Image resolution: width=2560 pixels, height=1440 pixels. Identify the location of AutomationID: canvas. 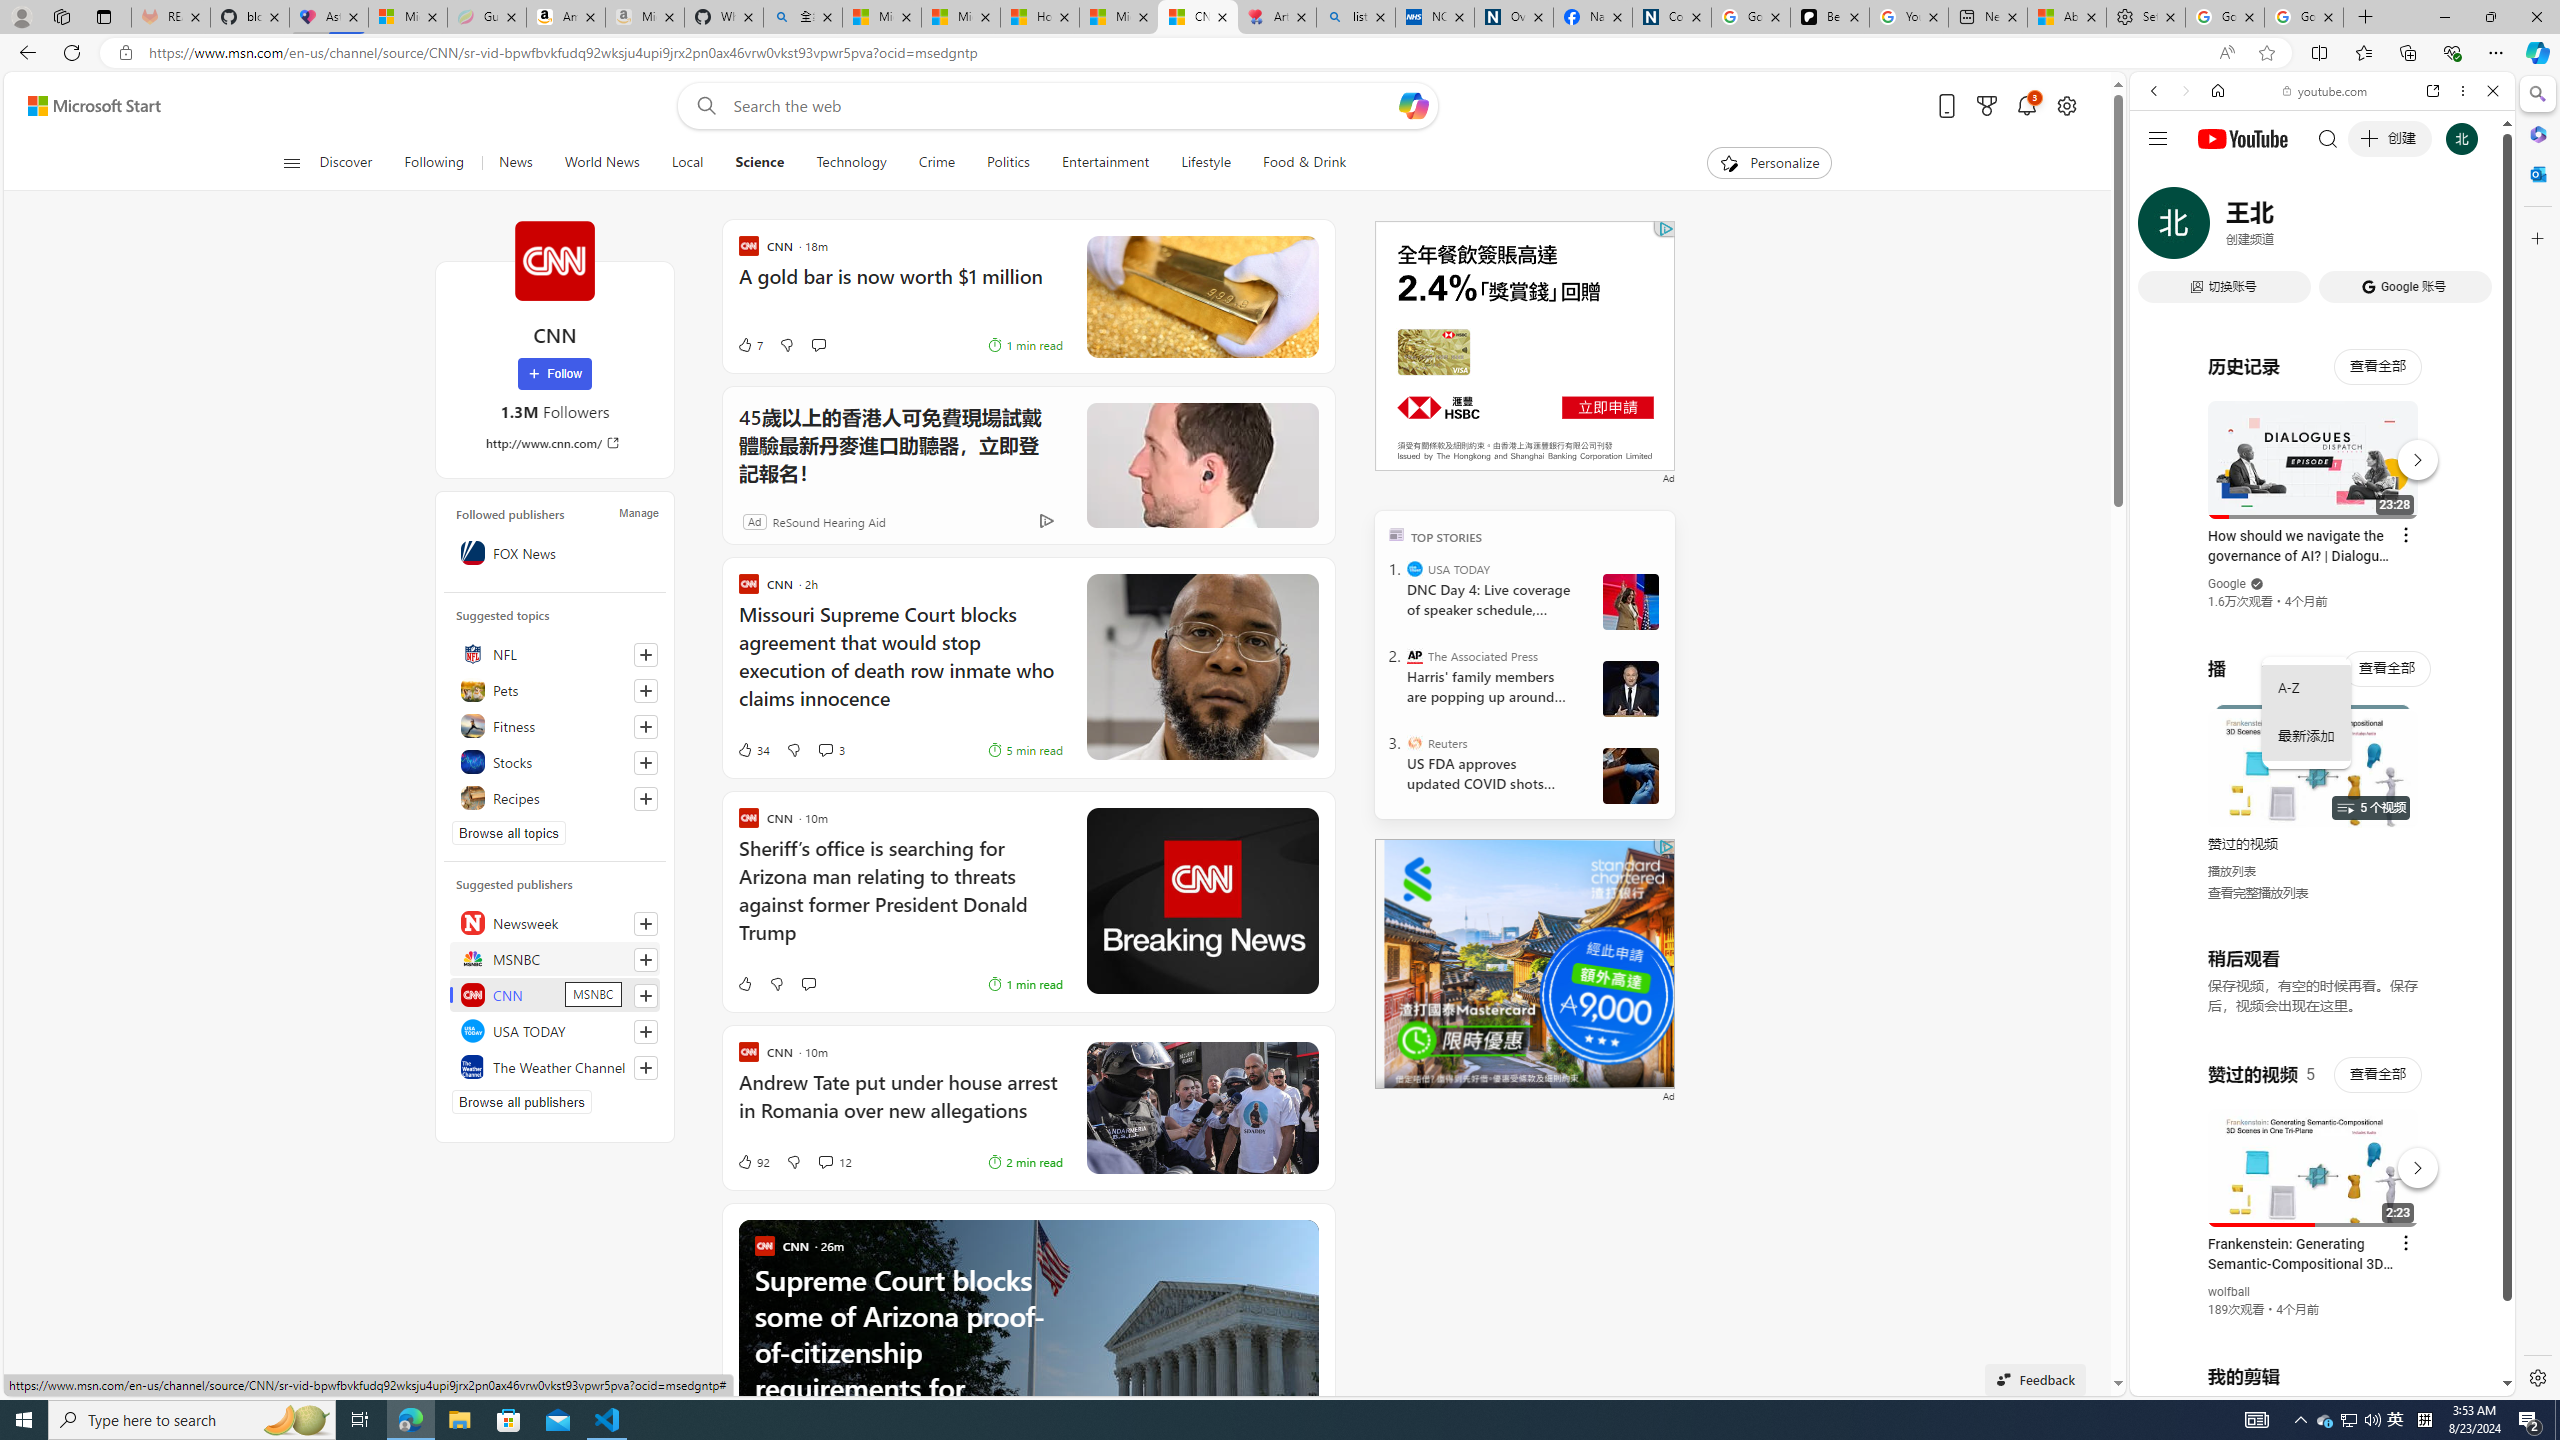
(1524, 345).